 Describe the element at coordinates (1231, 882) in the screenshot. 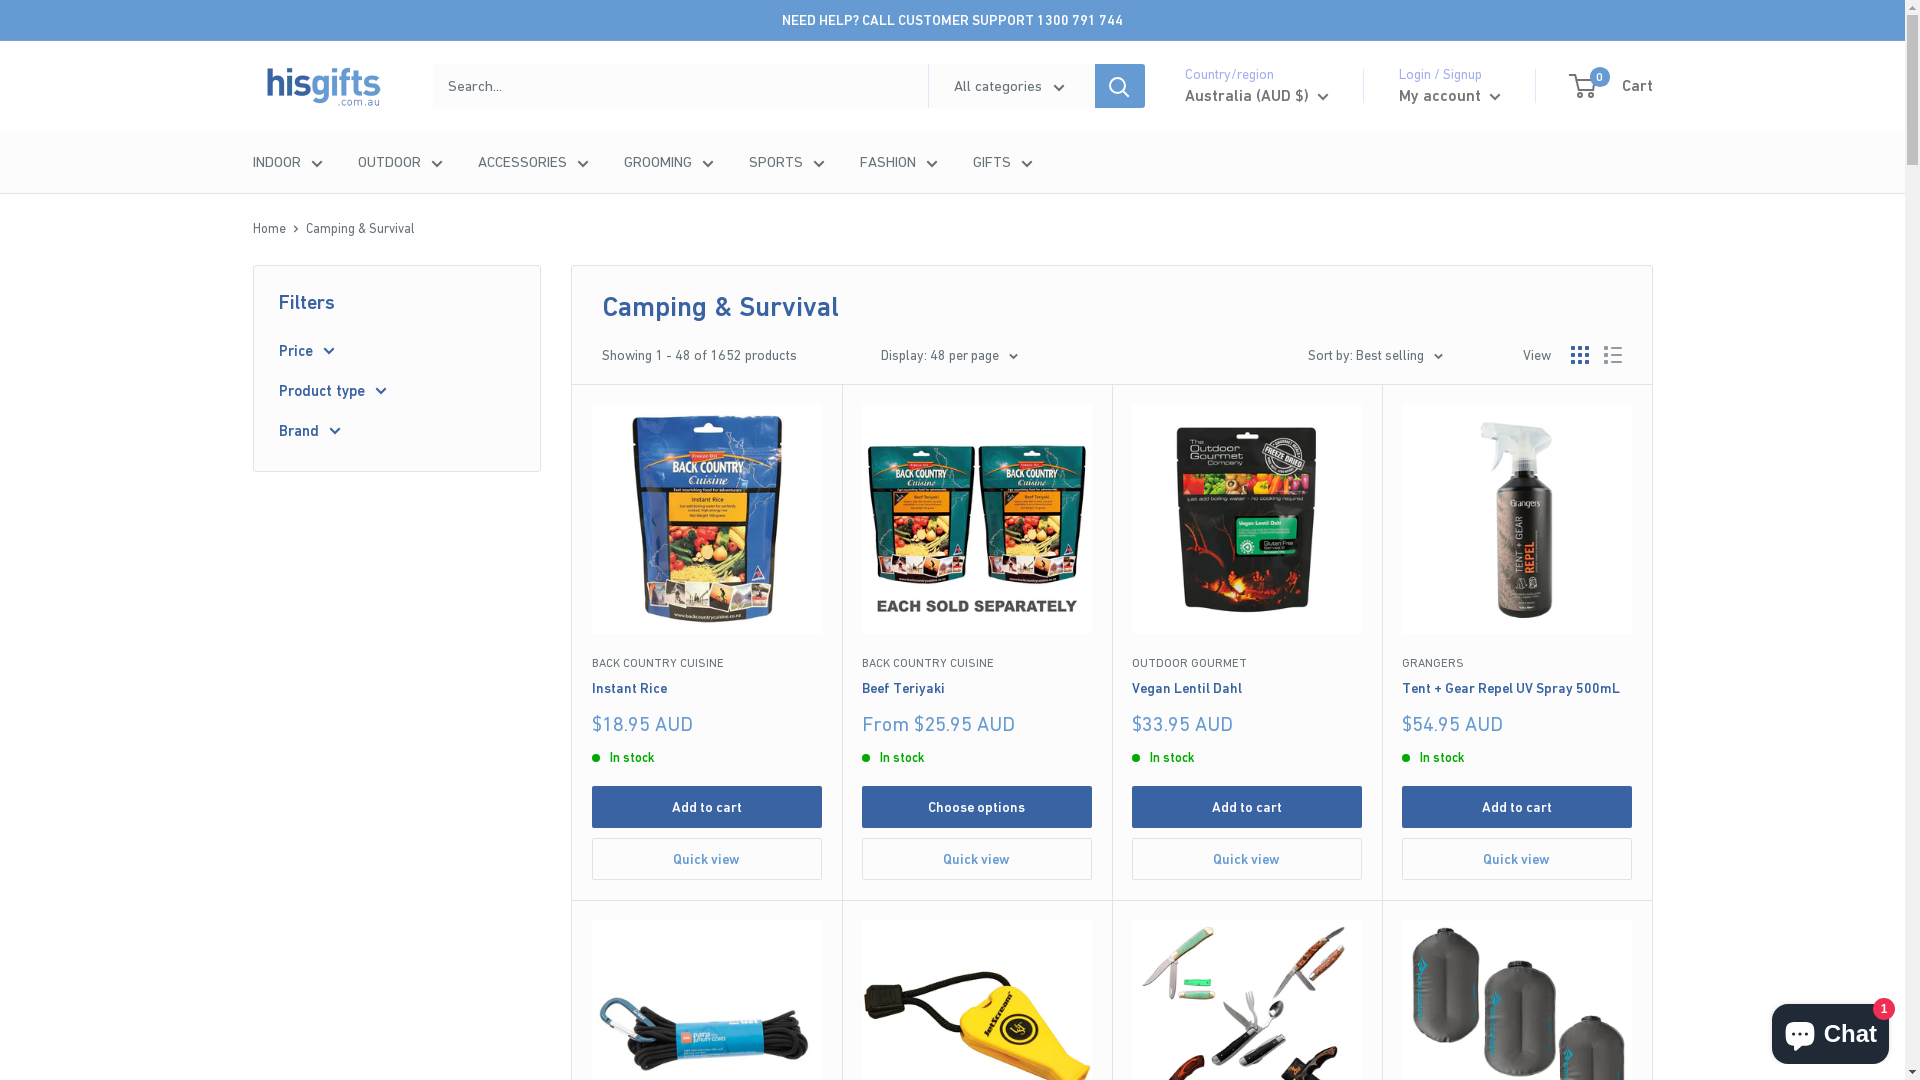

I see `JP` at that location.